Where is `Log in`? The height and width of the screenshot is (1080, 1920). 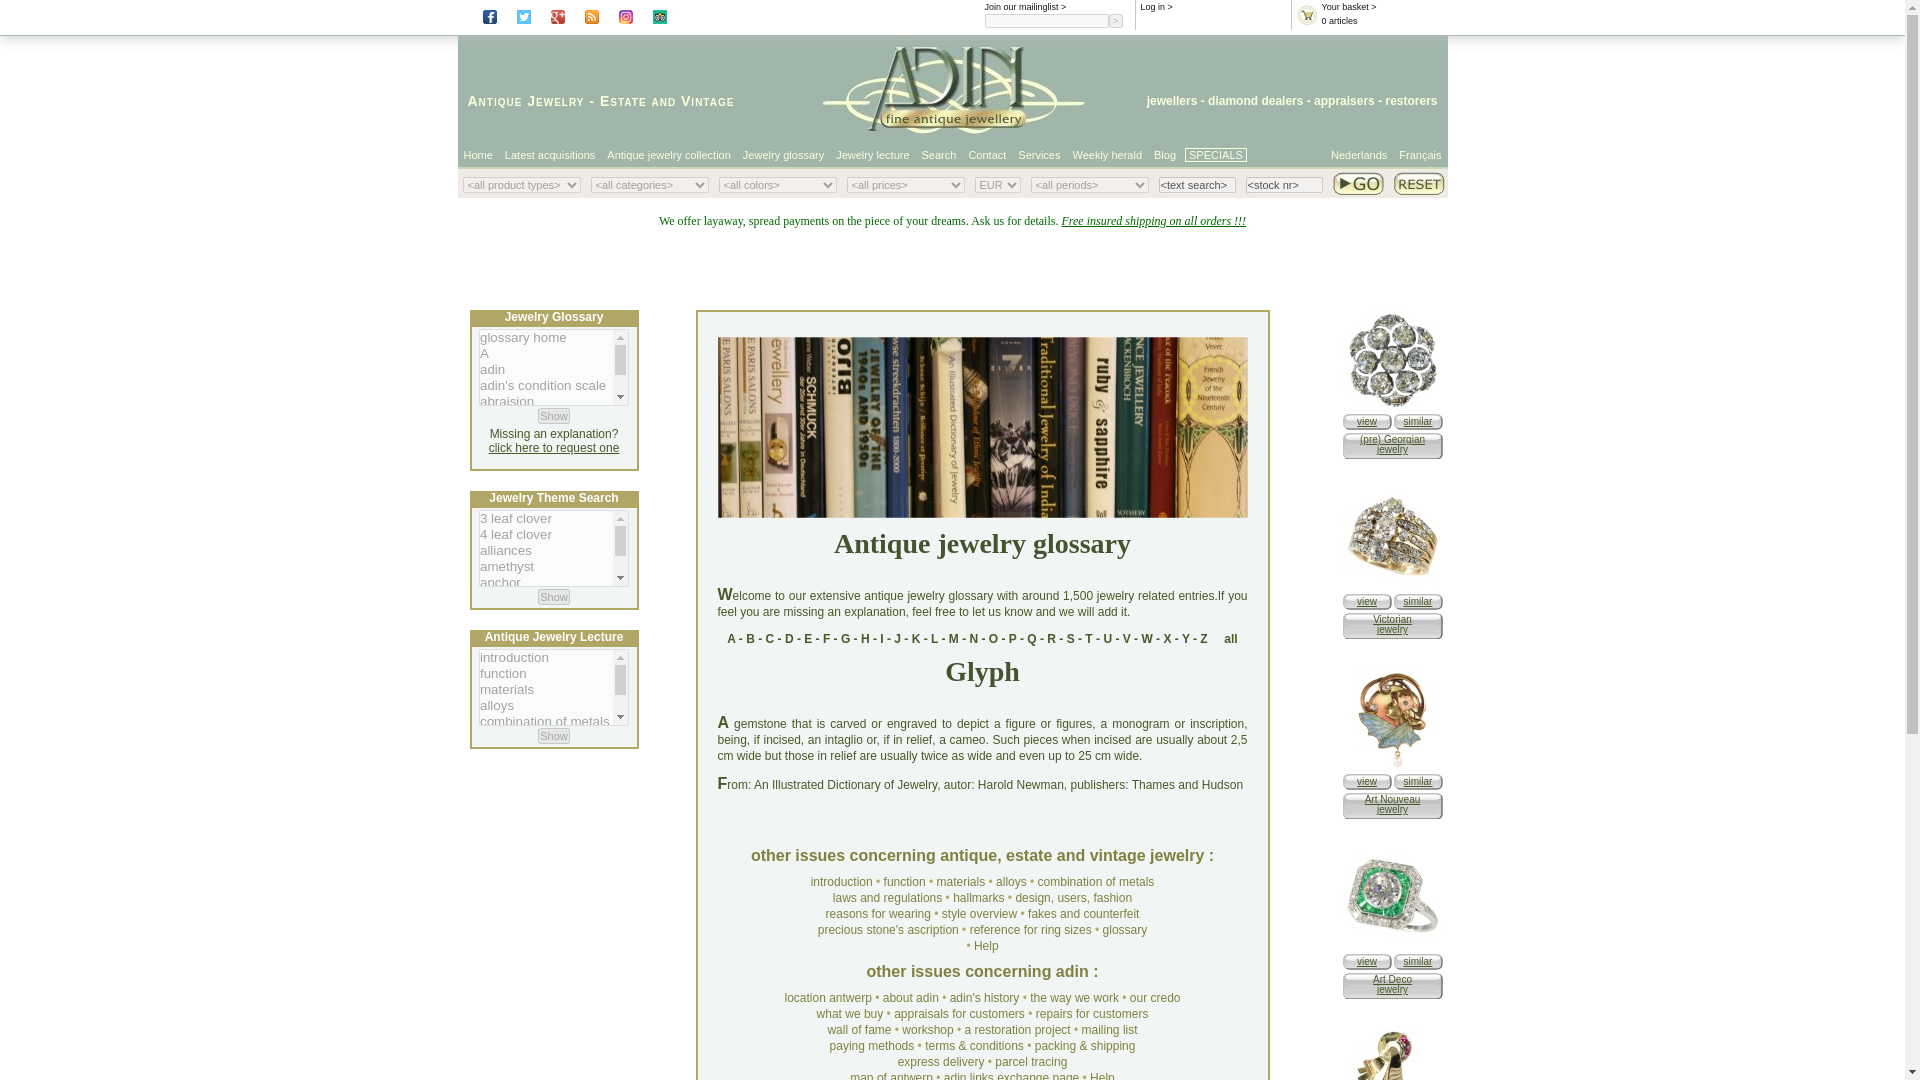 Log in is located at coordinates (1152, 6).